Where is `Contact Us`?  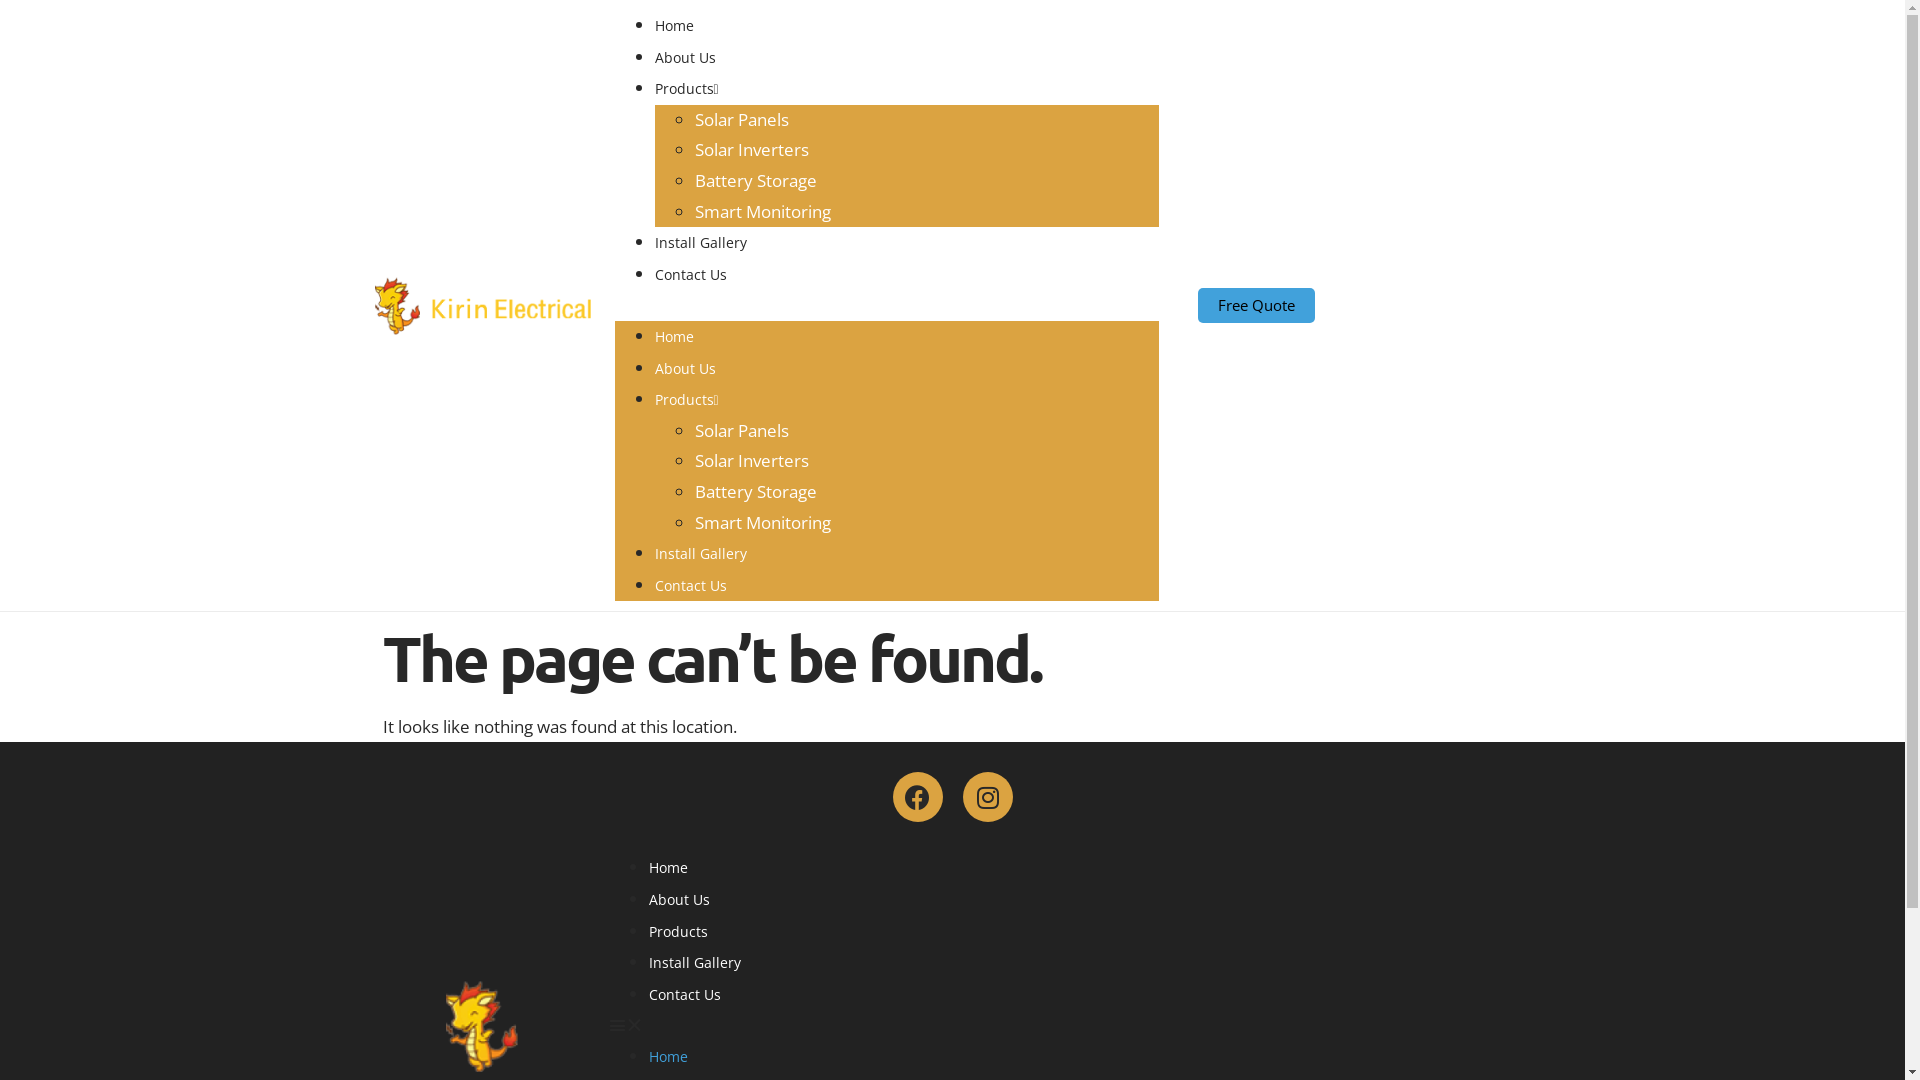
Contact Us is located at coordinates (690, 586).